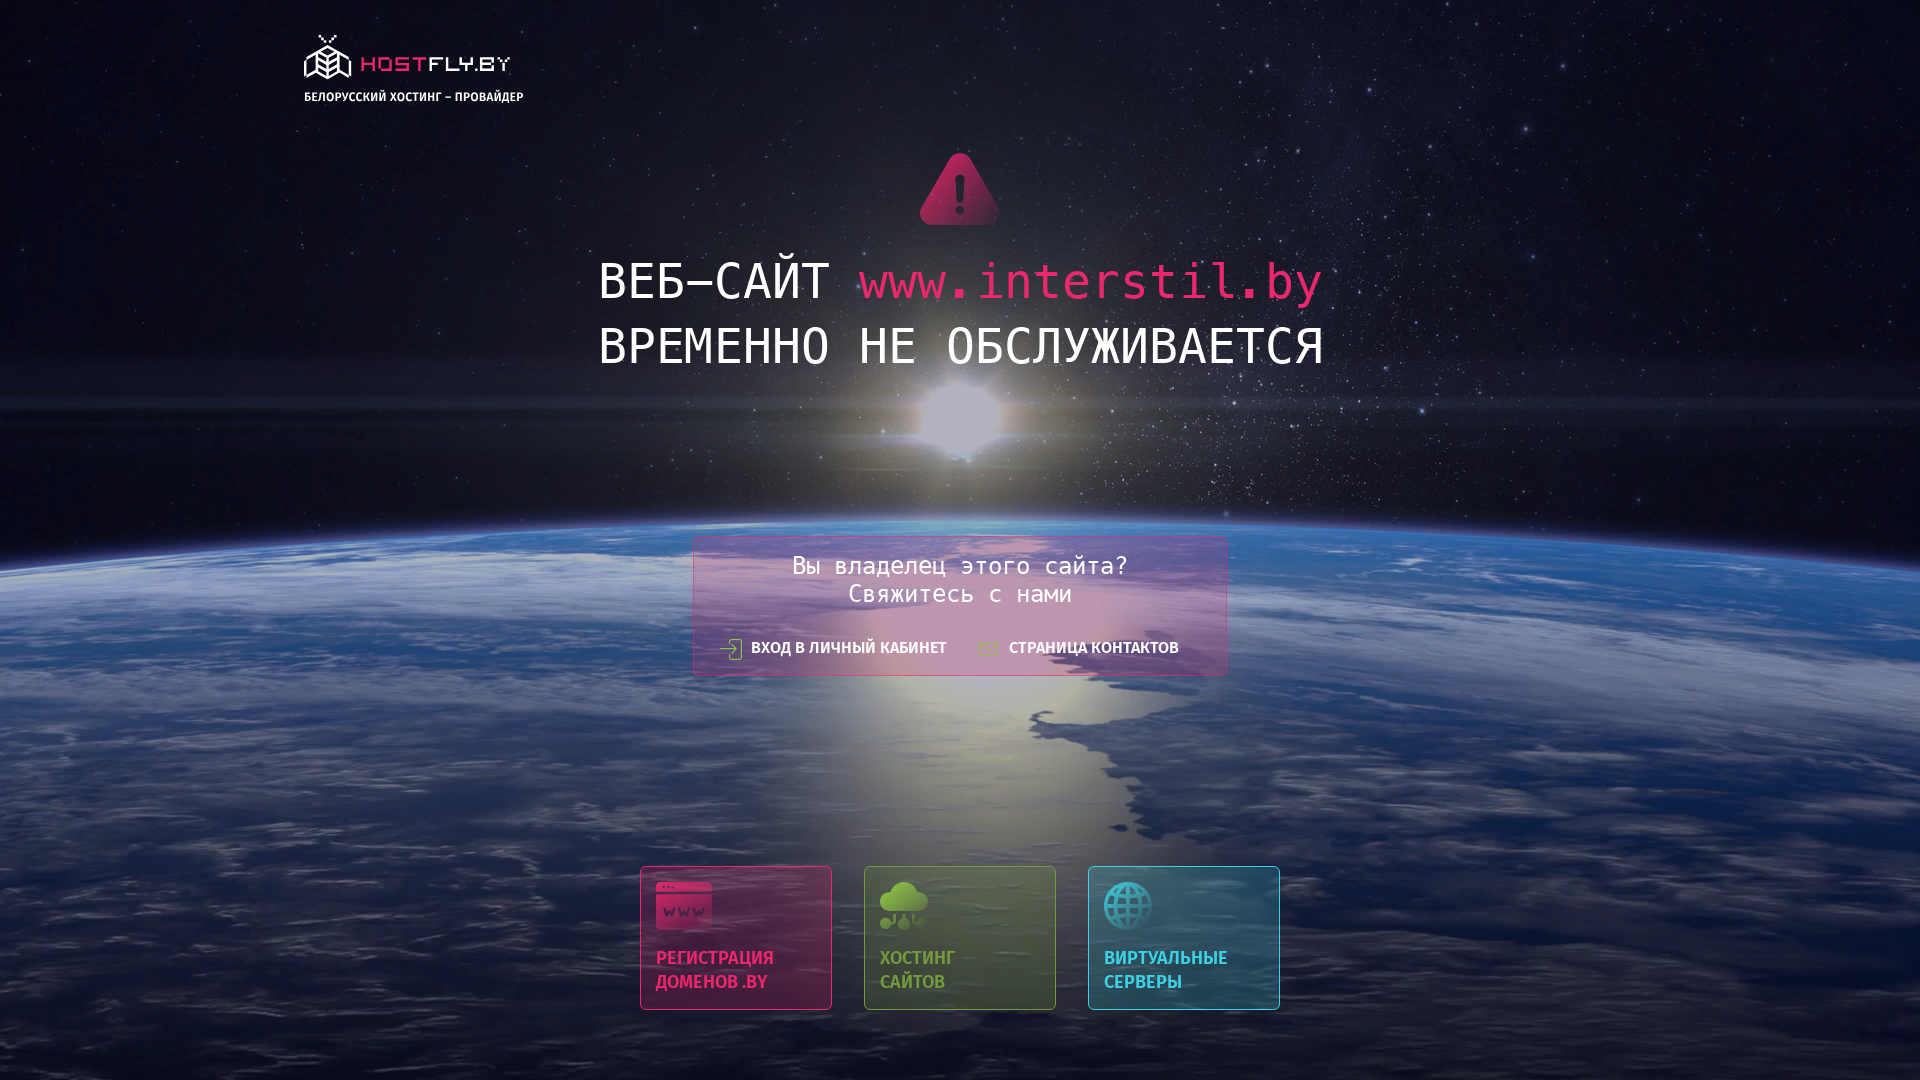 The image size is (1920, 1080). I want to click on LINK, so click(414, 74).